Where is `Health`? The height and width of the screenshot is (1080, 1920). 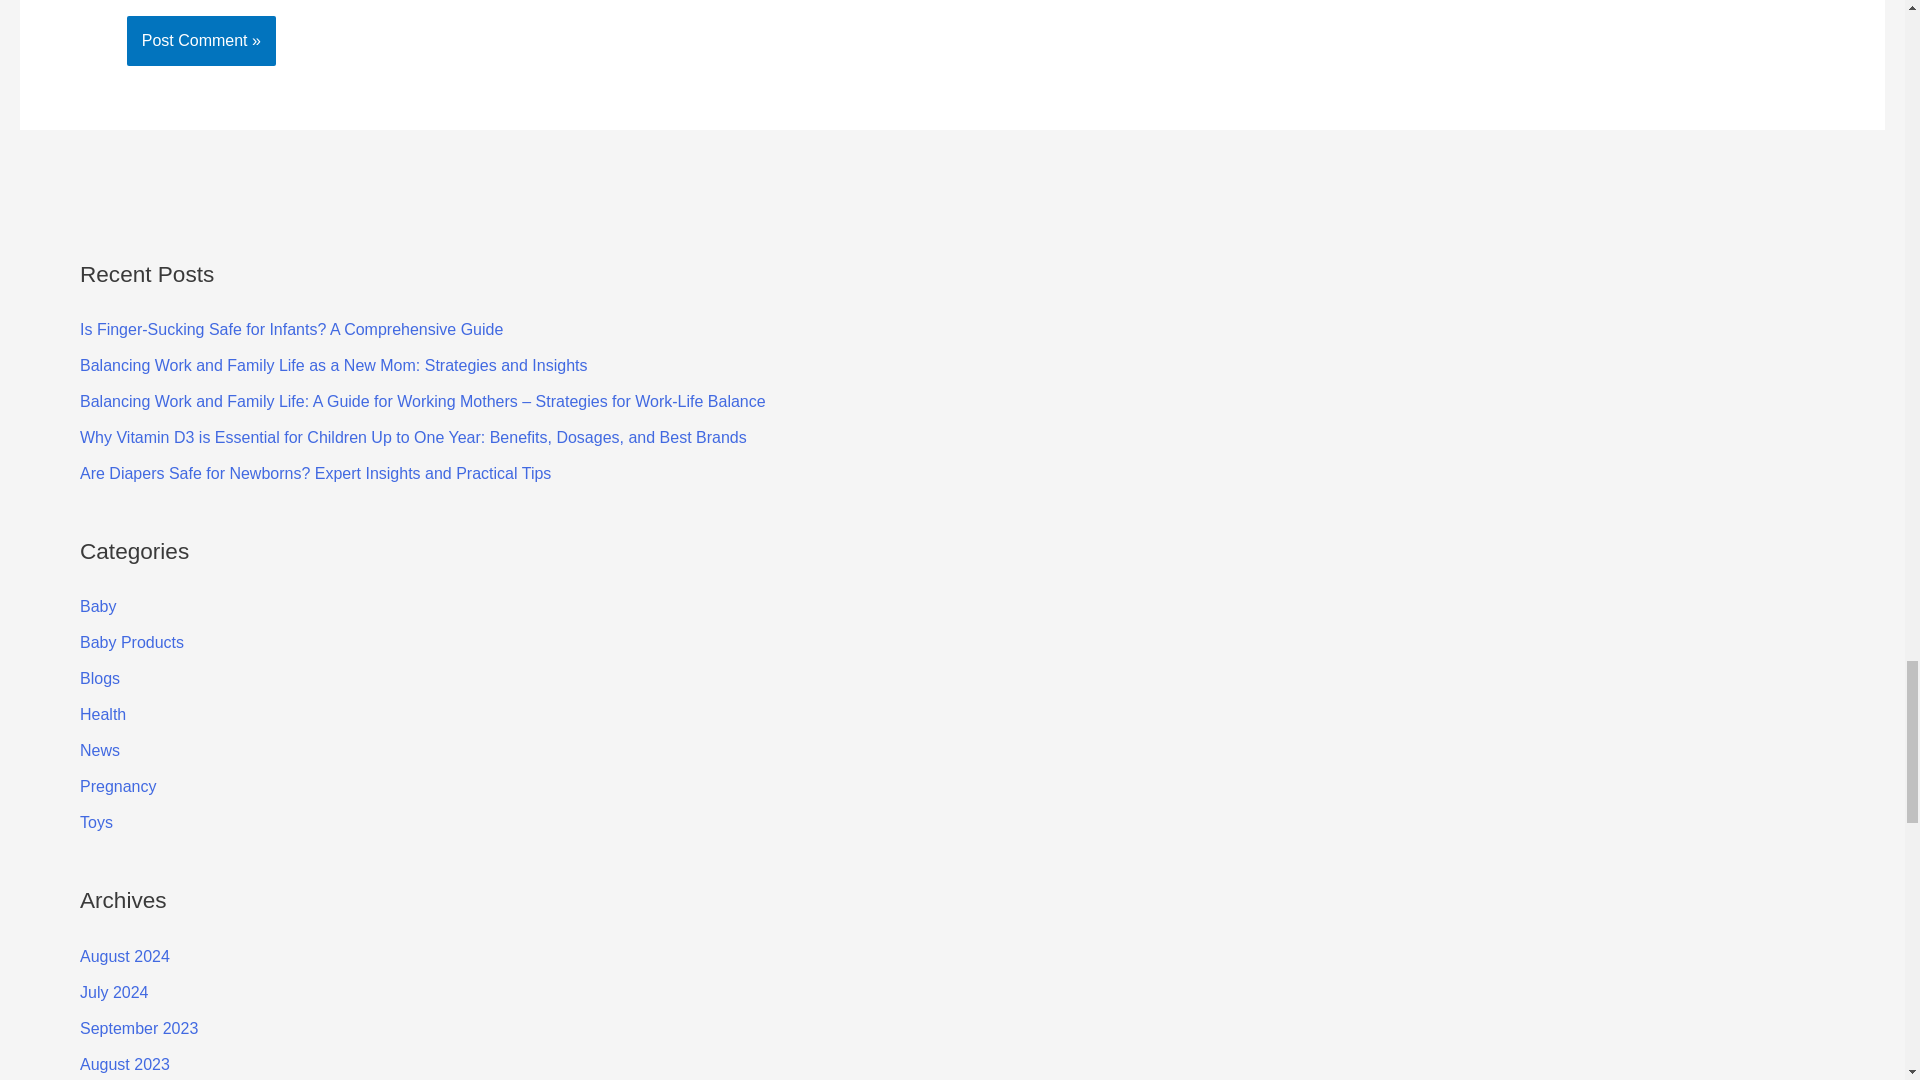 Health is located at coordinates (103, 714).